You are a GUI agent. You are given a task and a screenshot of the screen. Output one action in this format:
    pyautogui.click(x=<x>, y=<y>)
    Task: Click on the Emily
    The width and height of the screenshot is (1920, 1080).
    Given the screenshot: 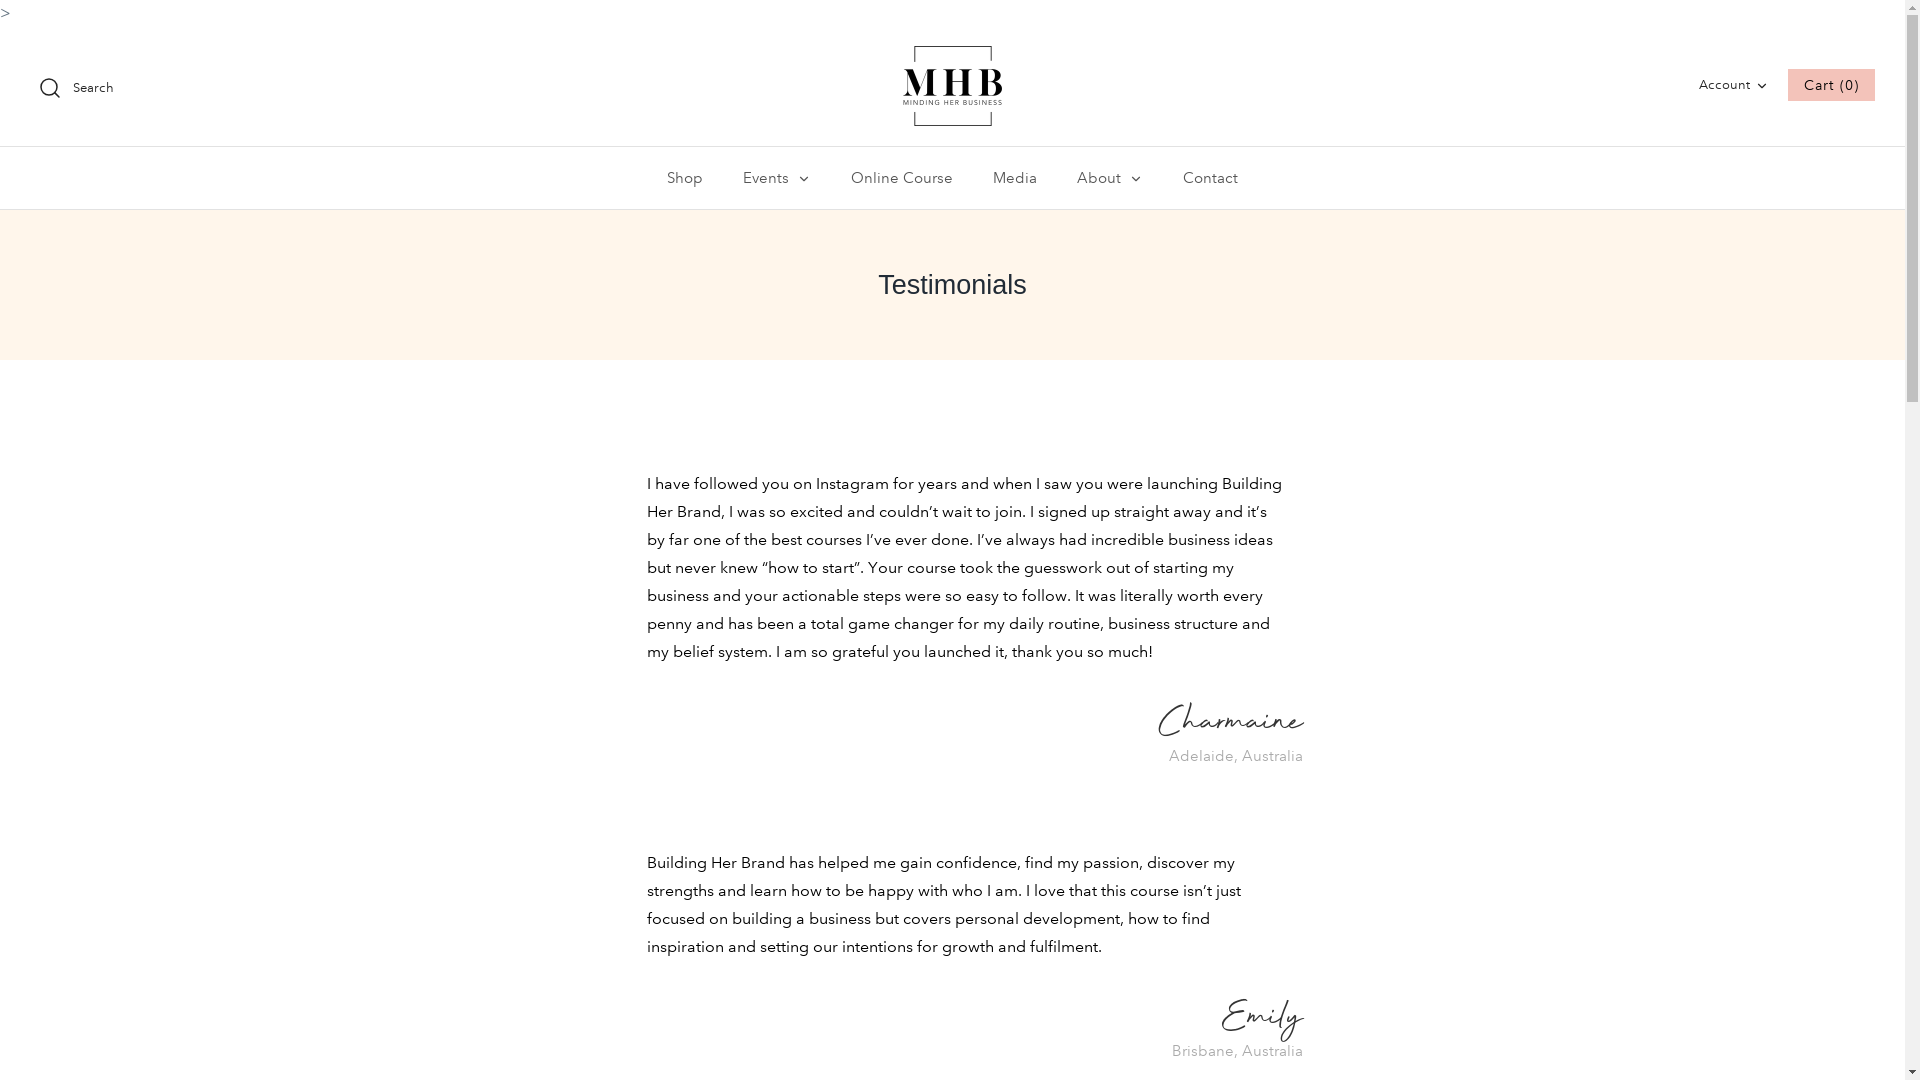 What is the action you would take?
    pyautogui.click(x=1262, y=1020)
    